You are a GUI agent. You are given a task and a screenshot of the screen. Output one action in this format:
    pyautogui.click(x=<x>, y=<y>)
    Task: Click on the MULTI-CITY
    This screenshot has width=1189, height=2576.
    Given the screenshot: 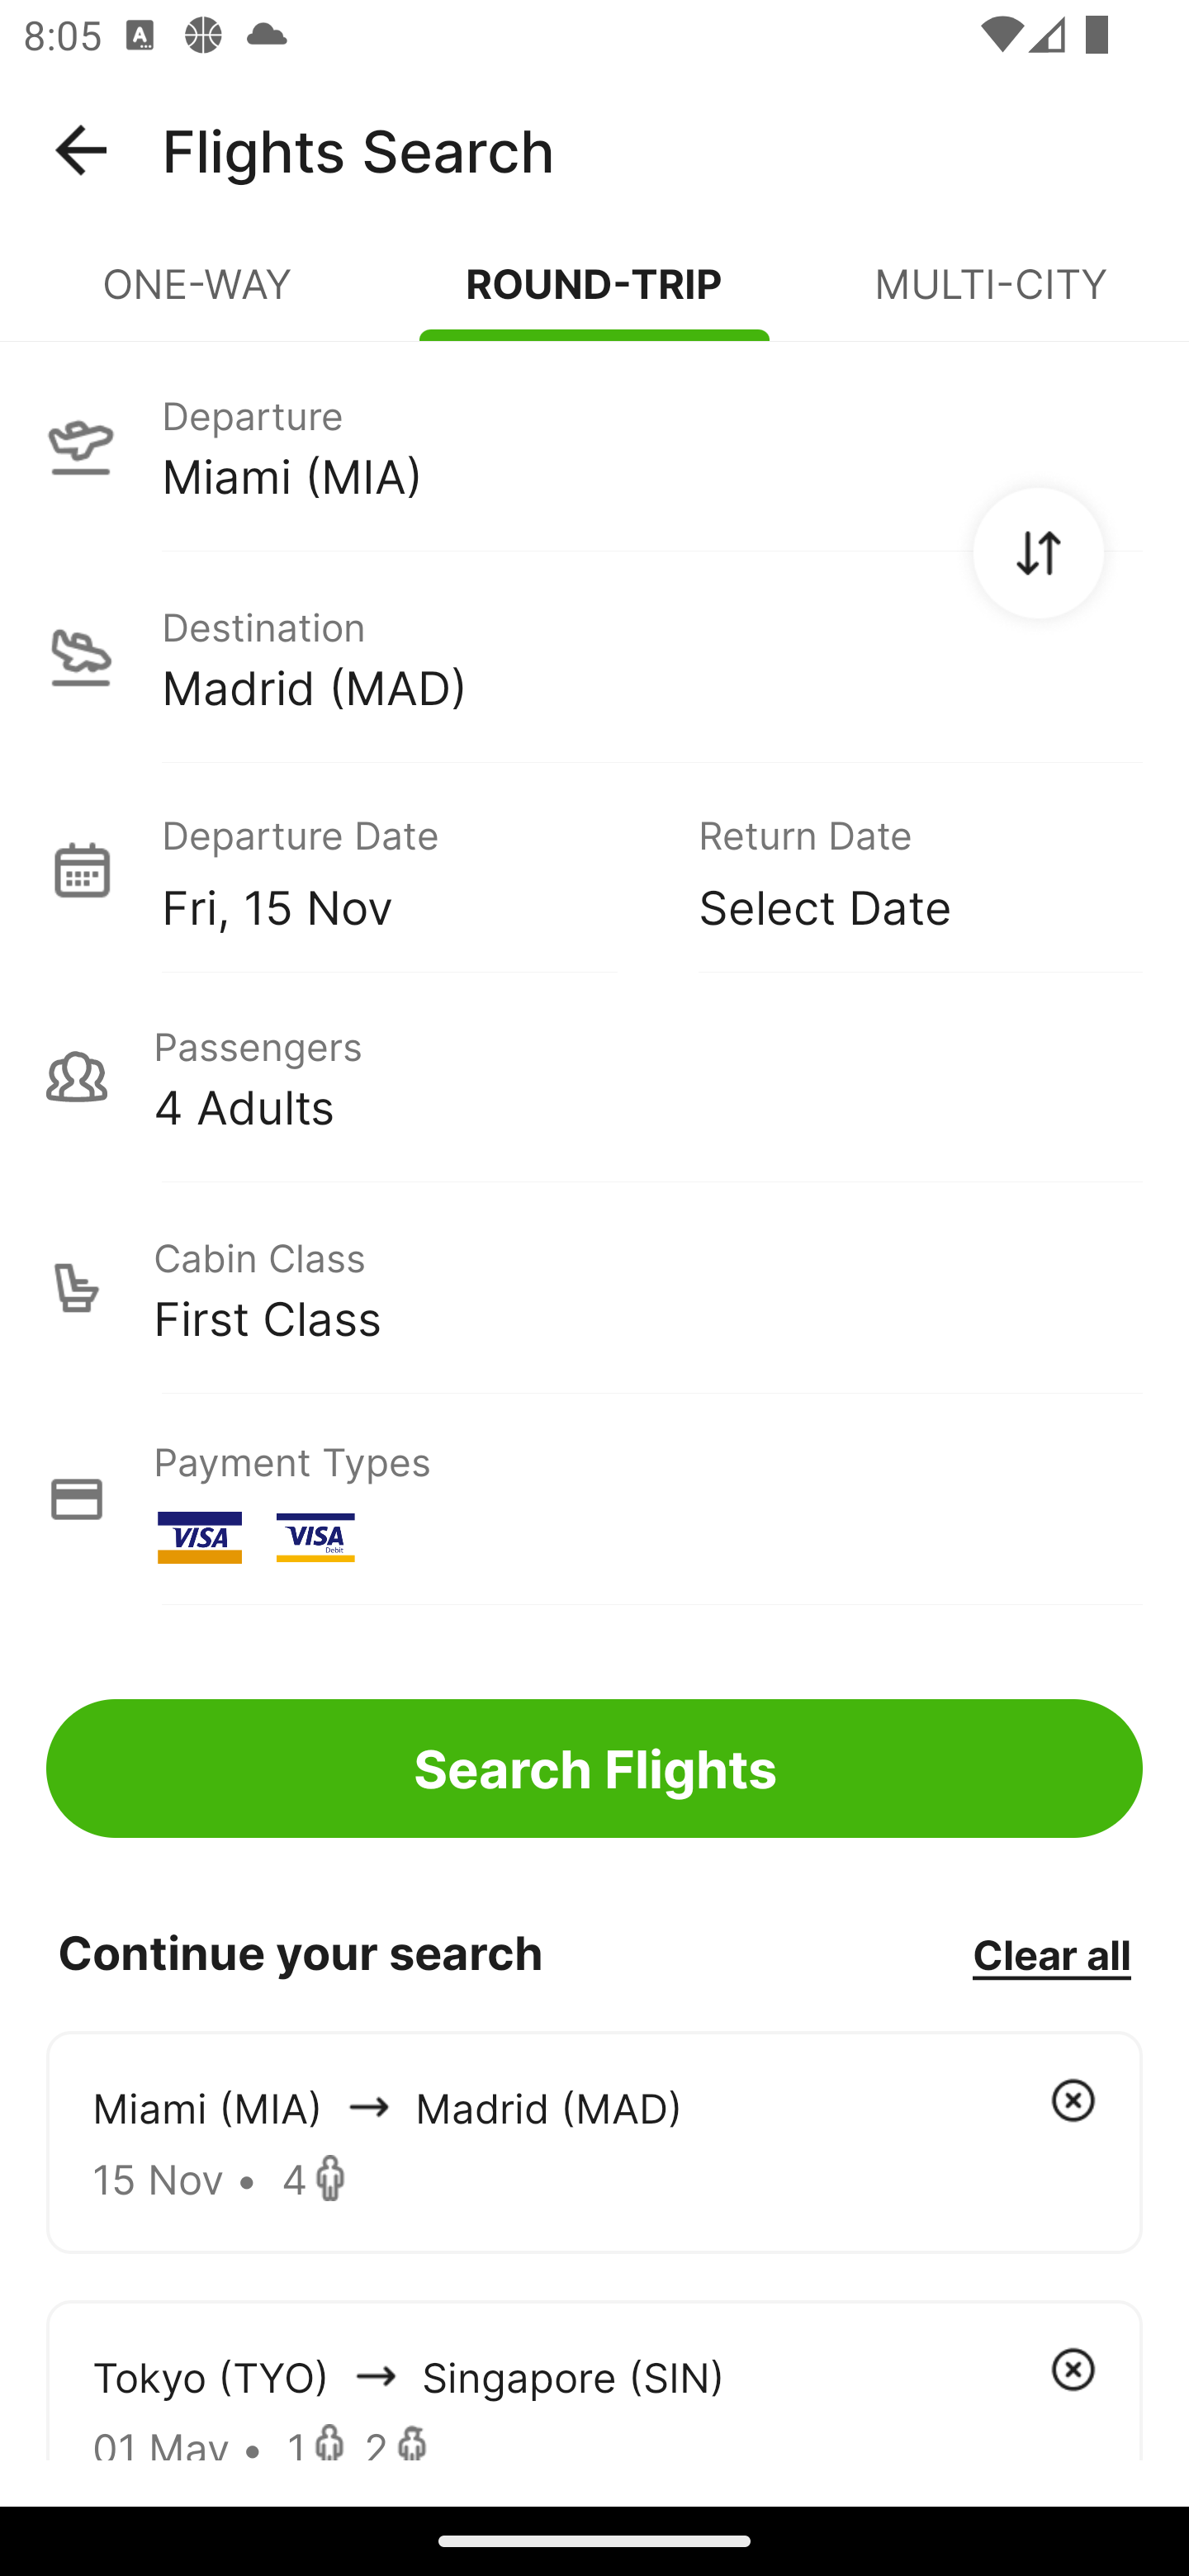 What is the action you would take?
    pyautogui.click(x=991, y=297)
    